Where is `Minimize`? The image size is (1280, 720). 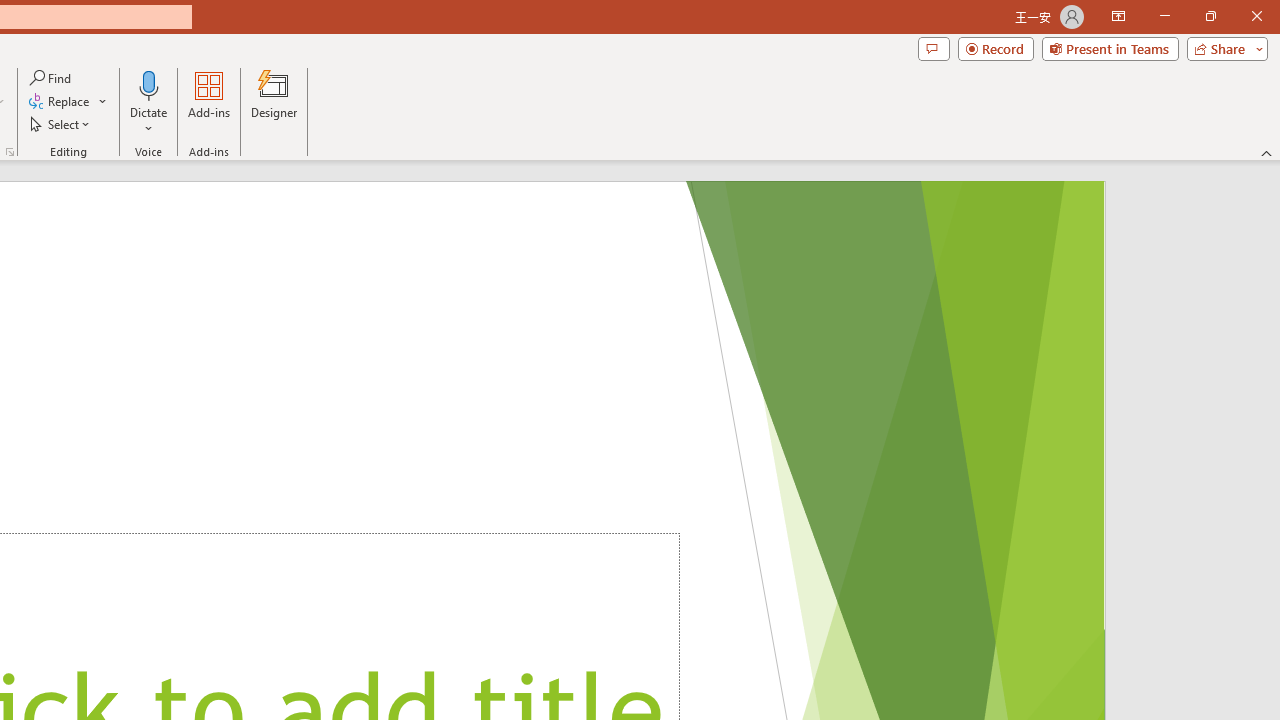 Minimize is located at coordinates (1164, 16).